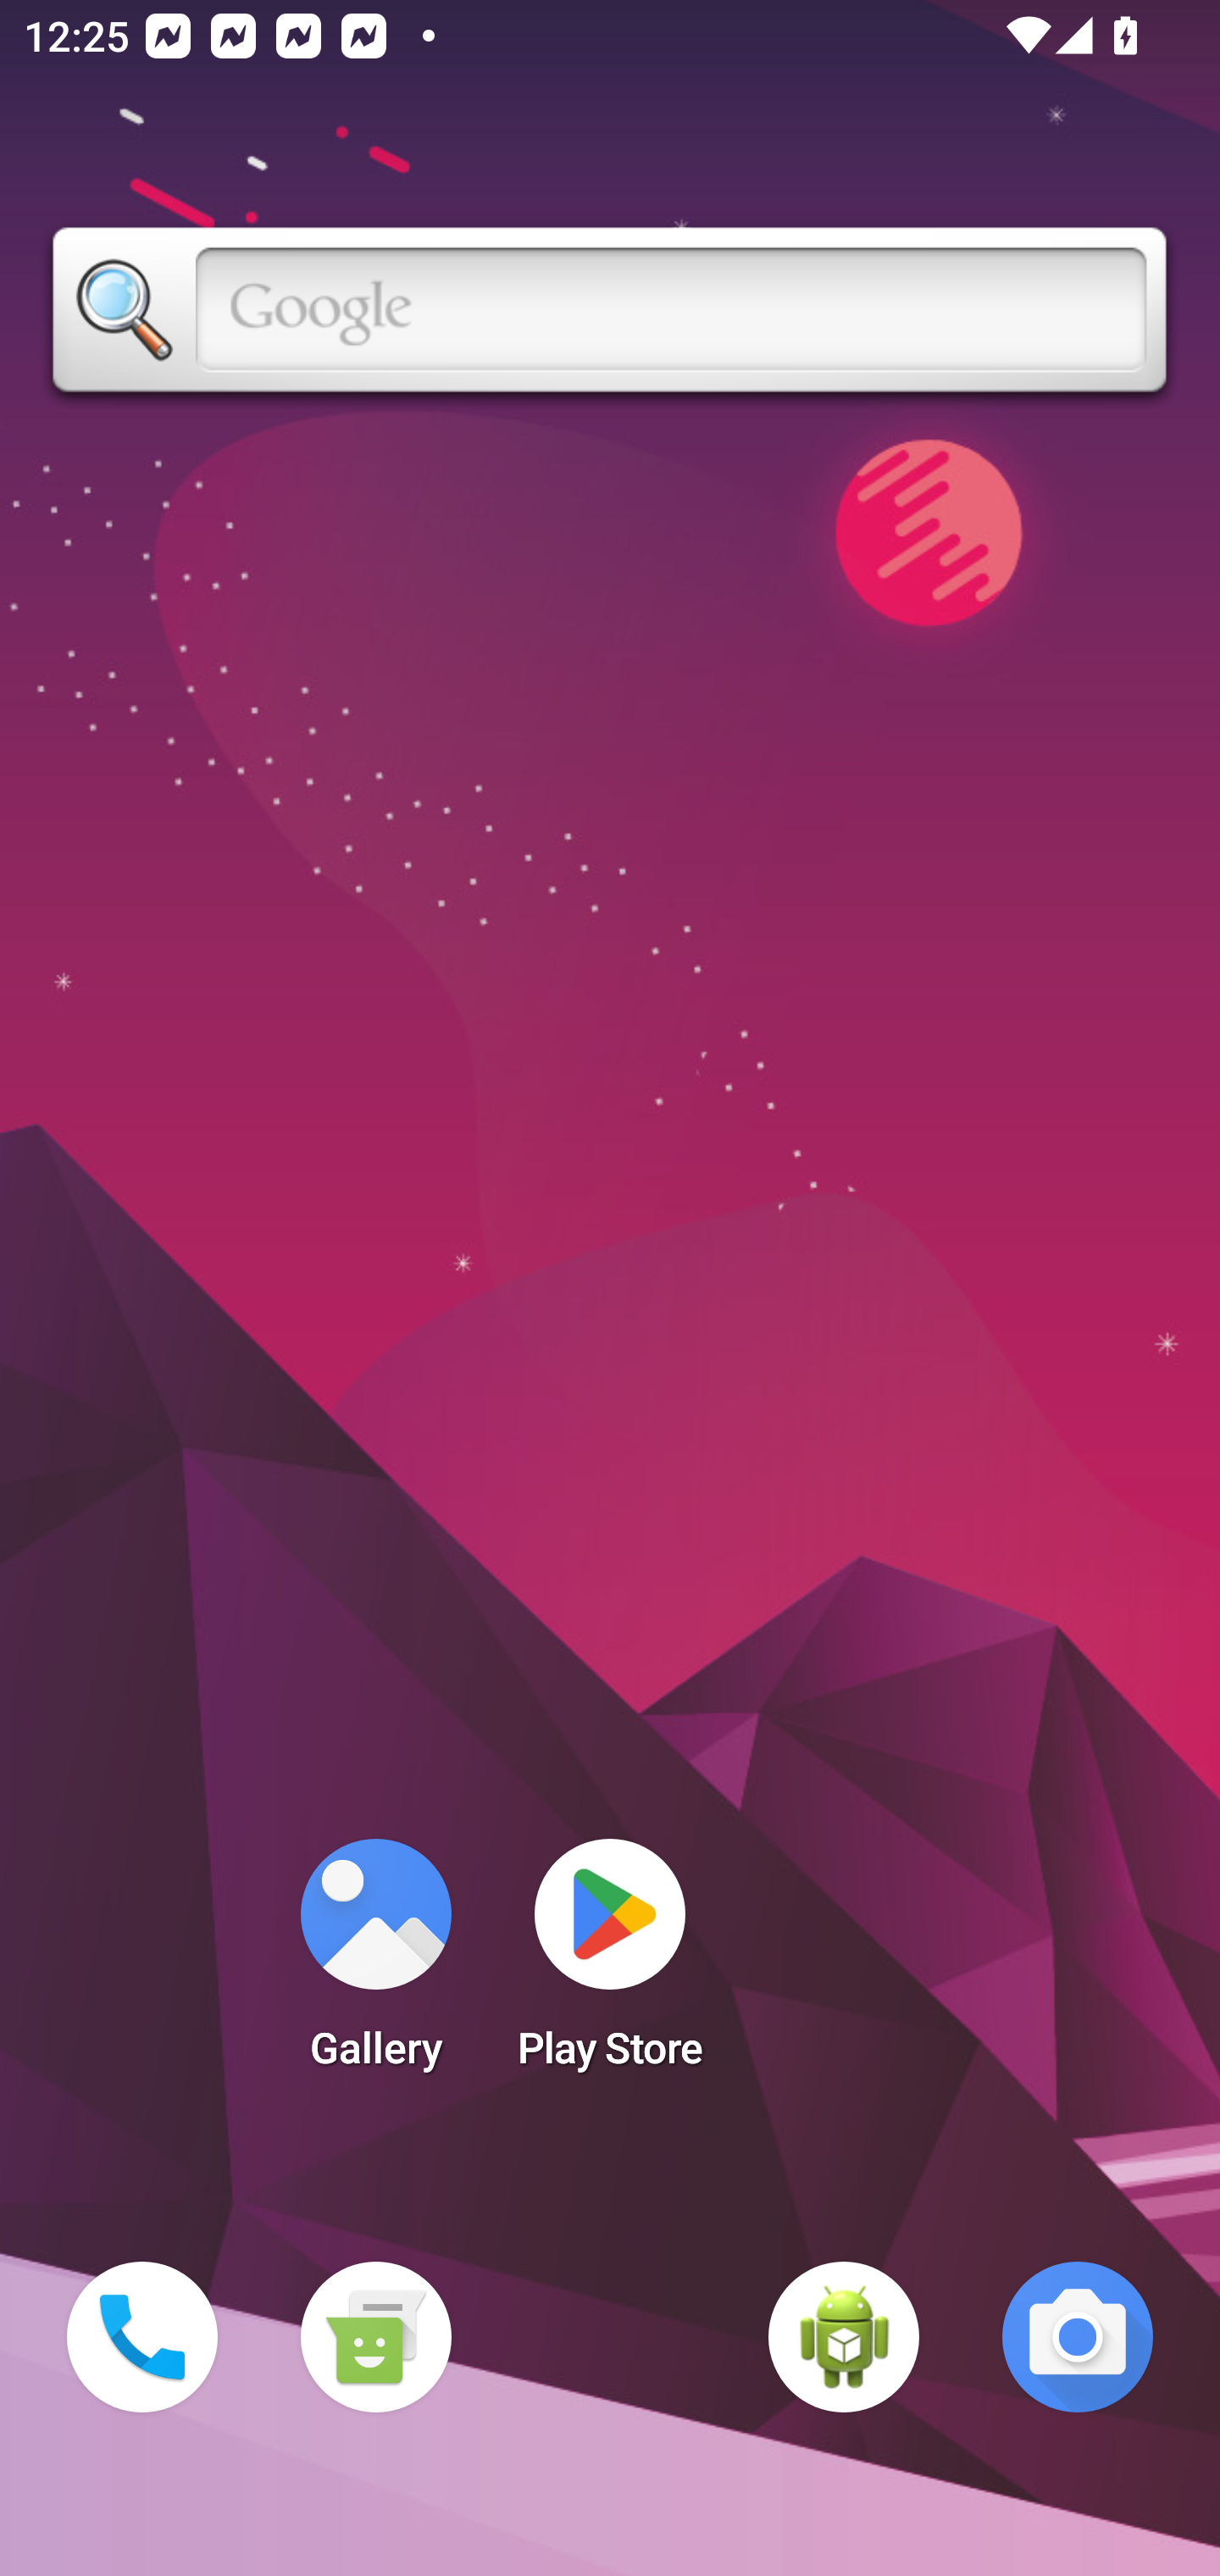 The height and width of the screenshot is (2576, 1220). What do you see at coordinates (1078, 2337) in the screenshot?
I see `Camera` at bounding box center [1078, 2337].